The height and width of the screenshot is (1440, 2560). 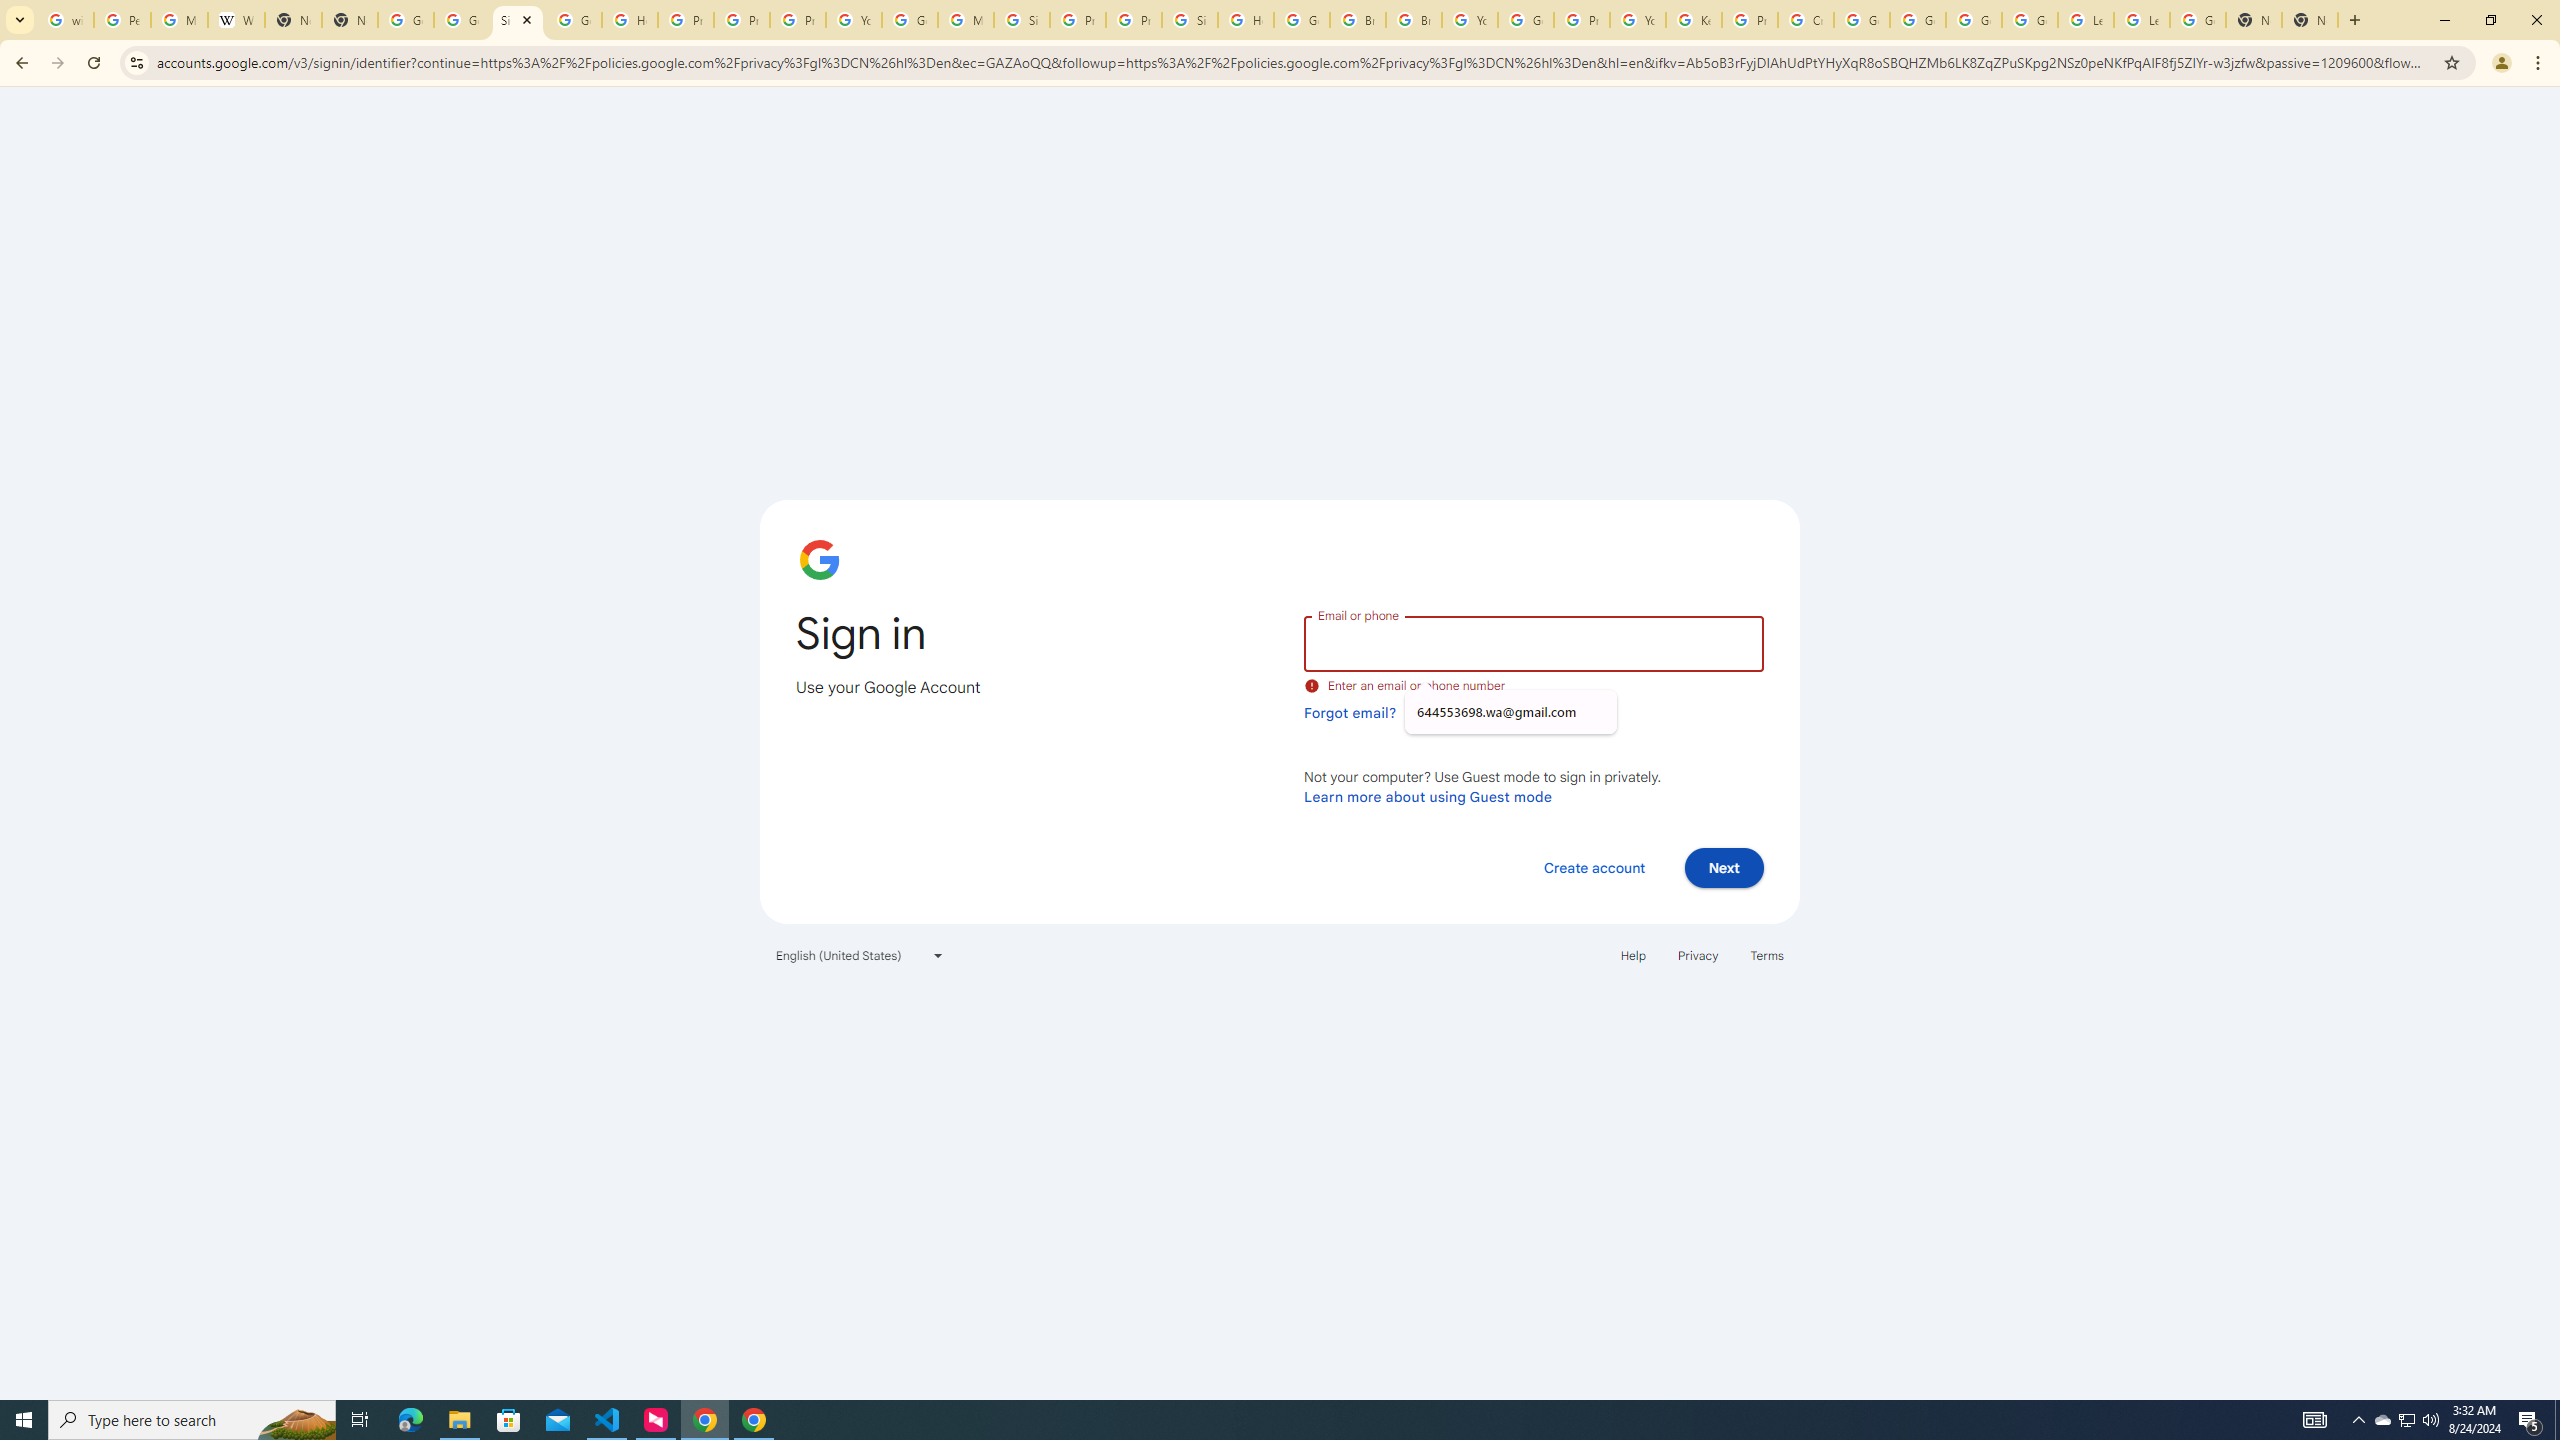 I want to click on Create account, so click(x=1593, y=867).